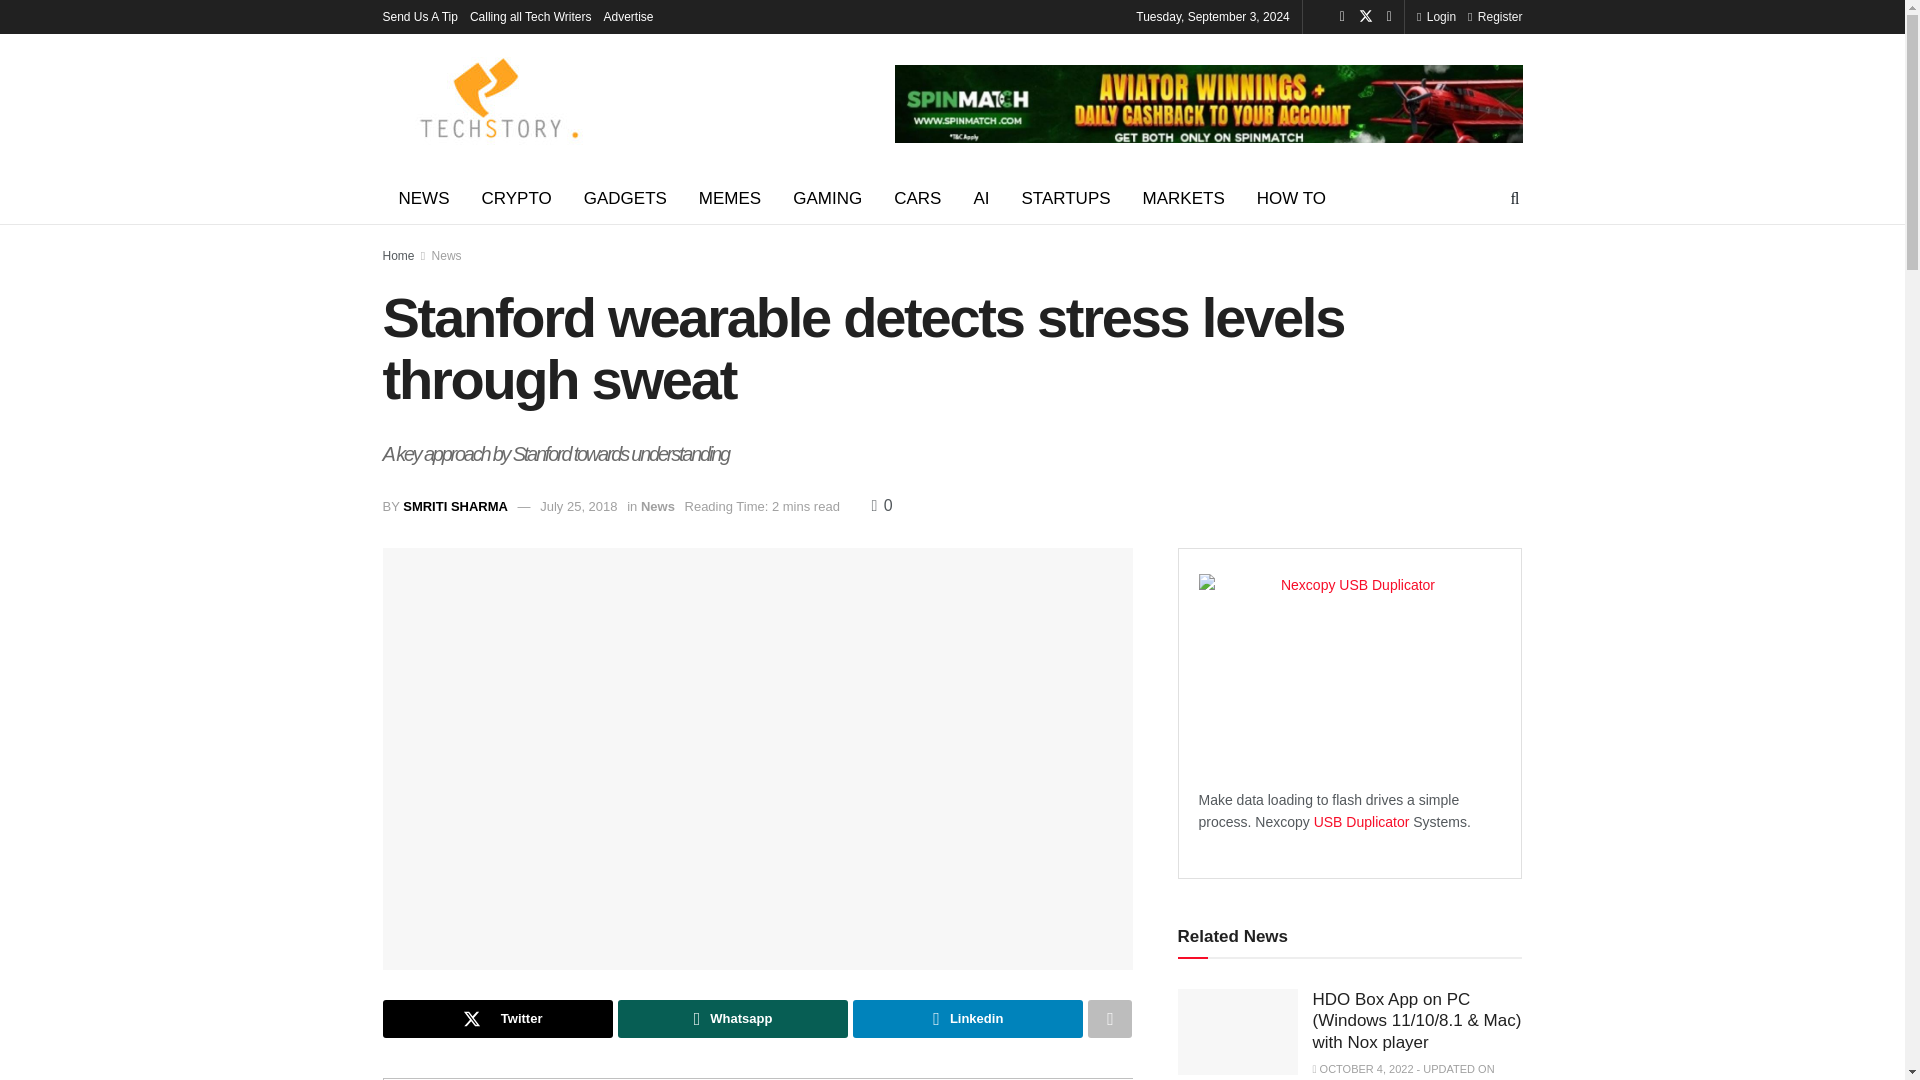 The image size is (1920, 1080). Describe the element at coordinates (419, 16) in the screenshot. I see `Send Us A Tip` at that location.